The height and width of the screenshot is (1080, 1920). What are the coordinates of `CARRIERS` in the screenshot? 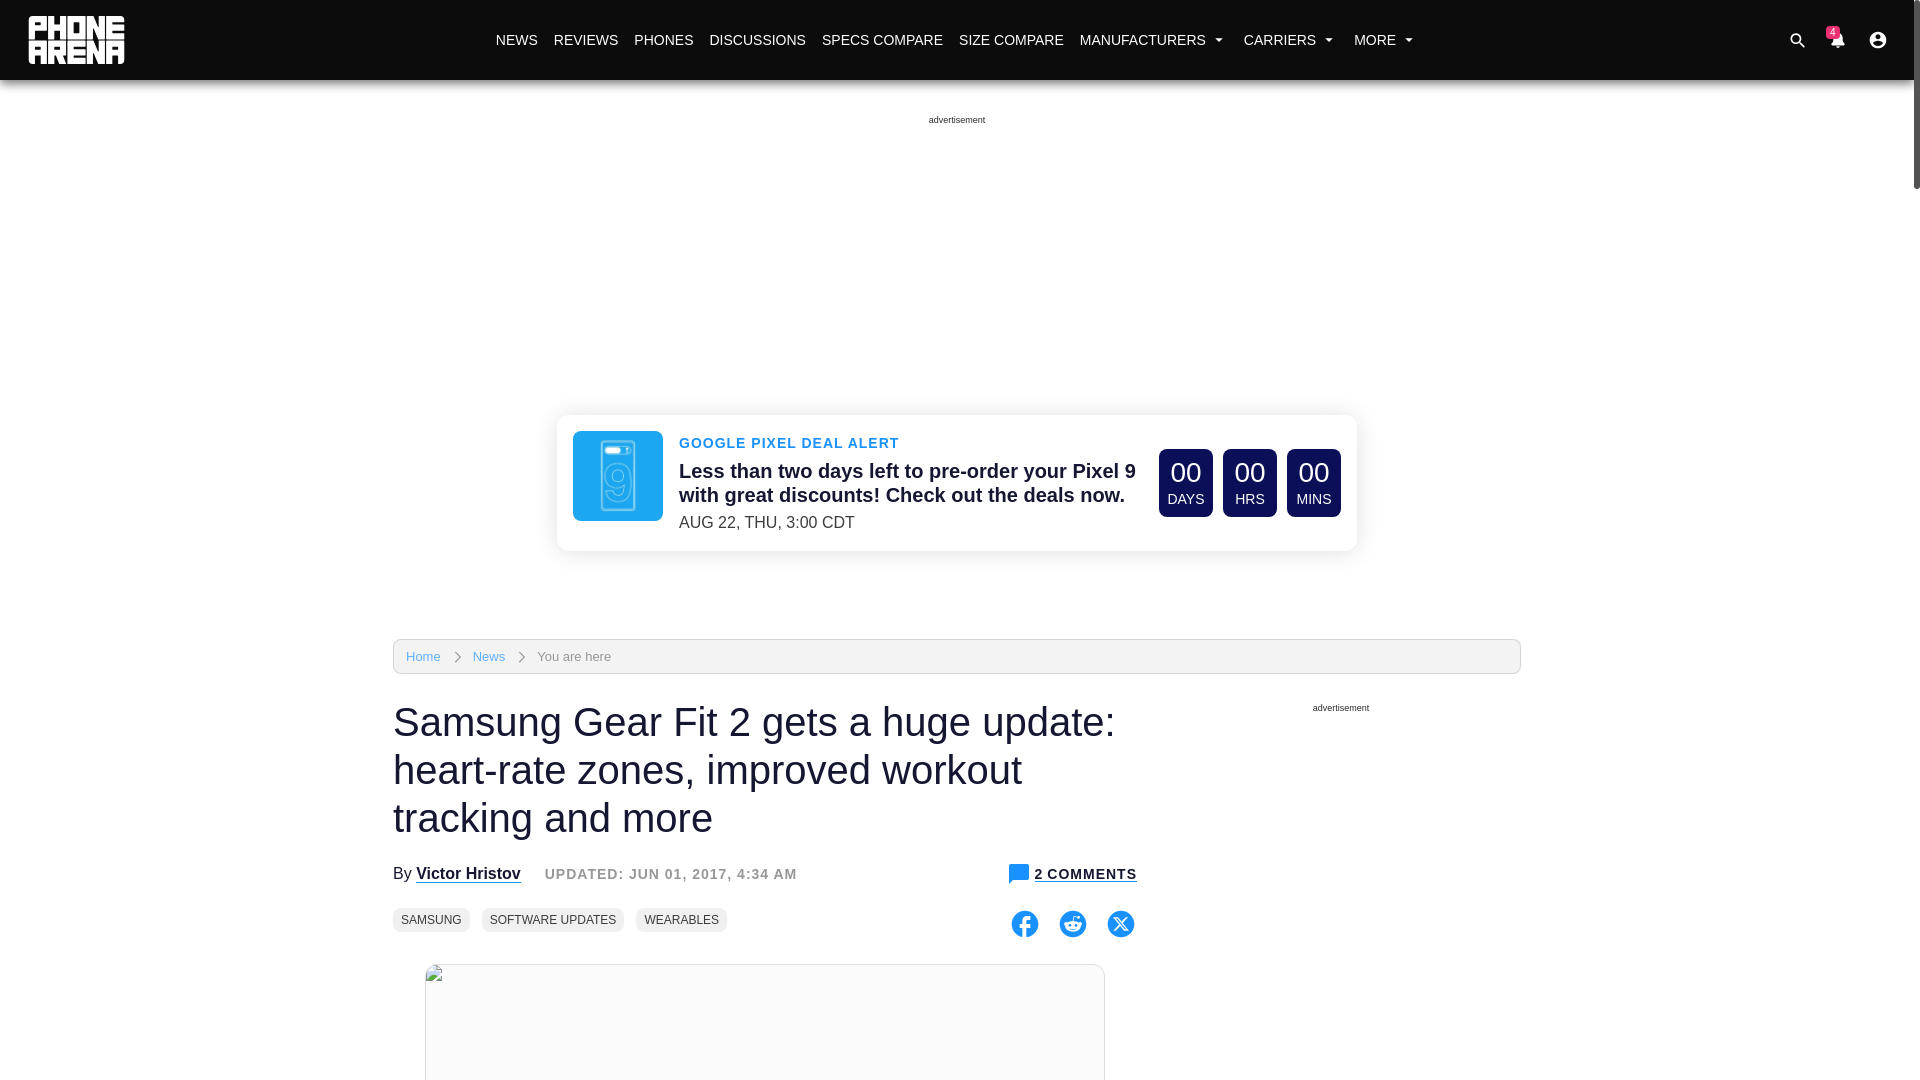 It's located at (1290, 40).